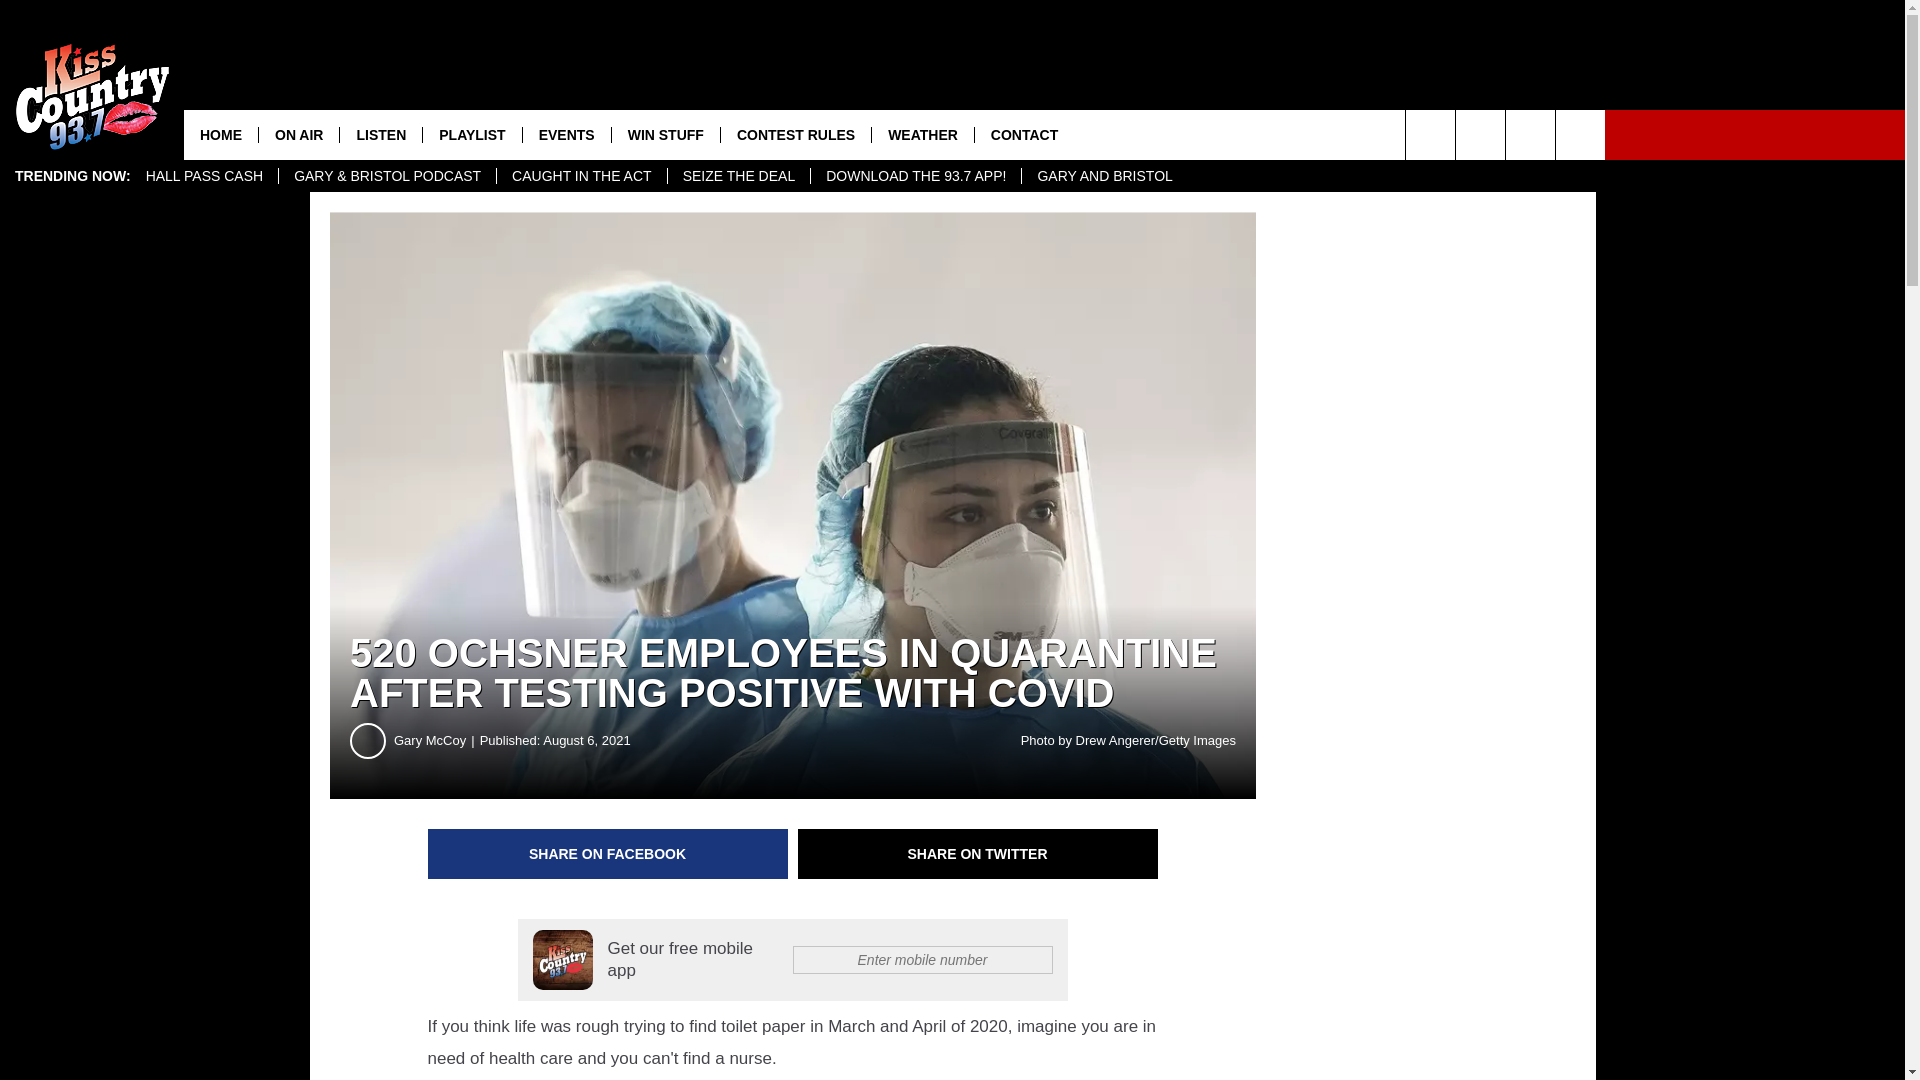 This screenshot has width=1920, height=1080. I want to click on Share on Facebook, so click(608, 854).